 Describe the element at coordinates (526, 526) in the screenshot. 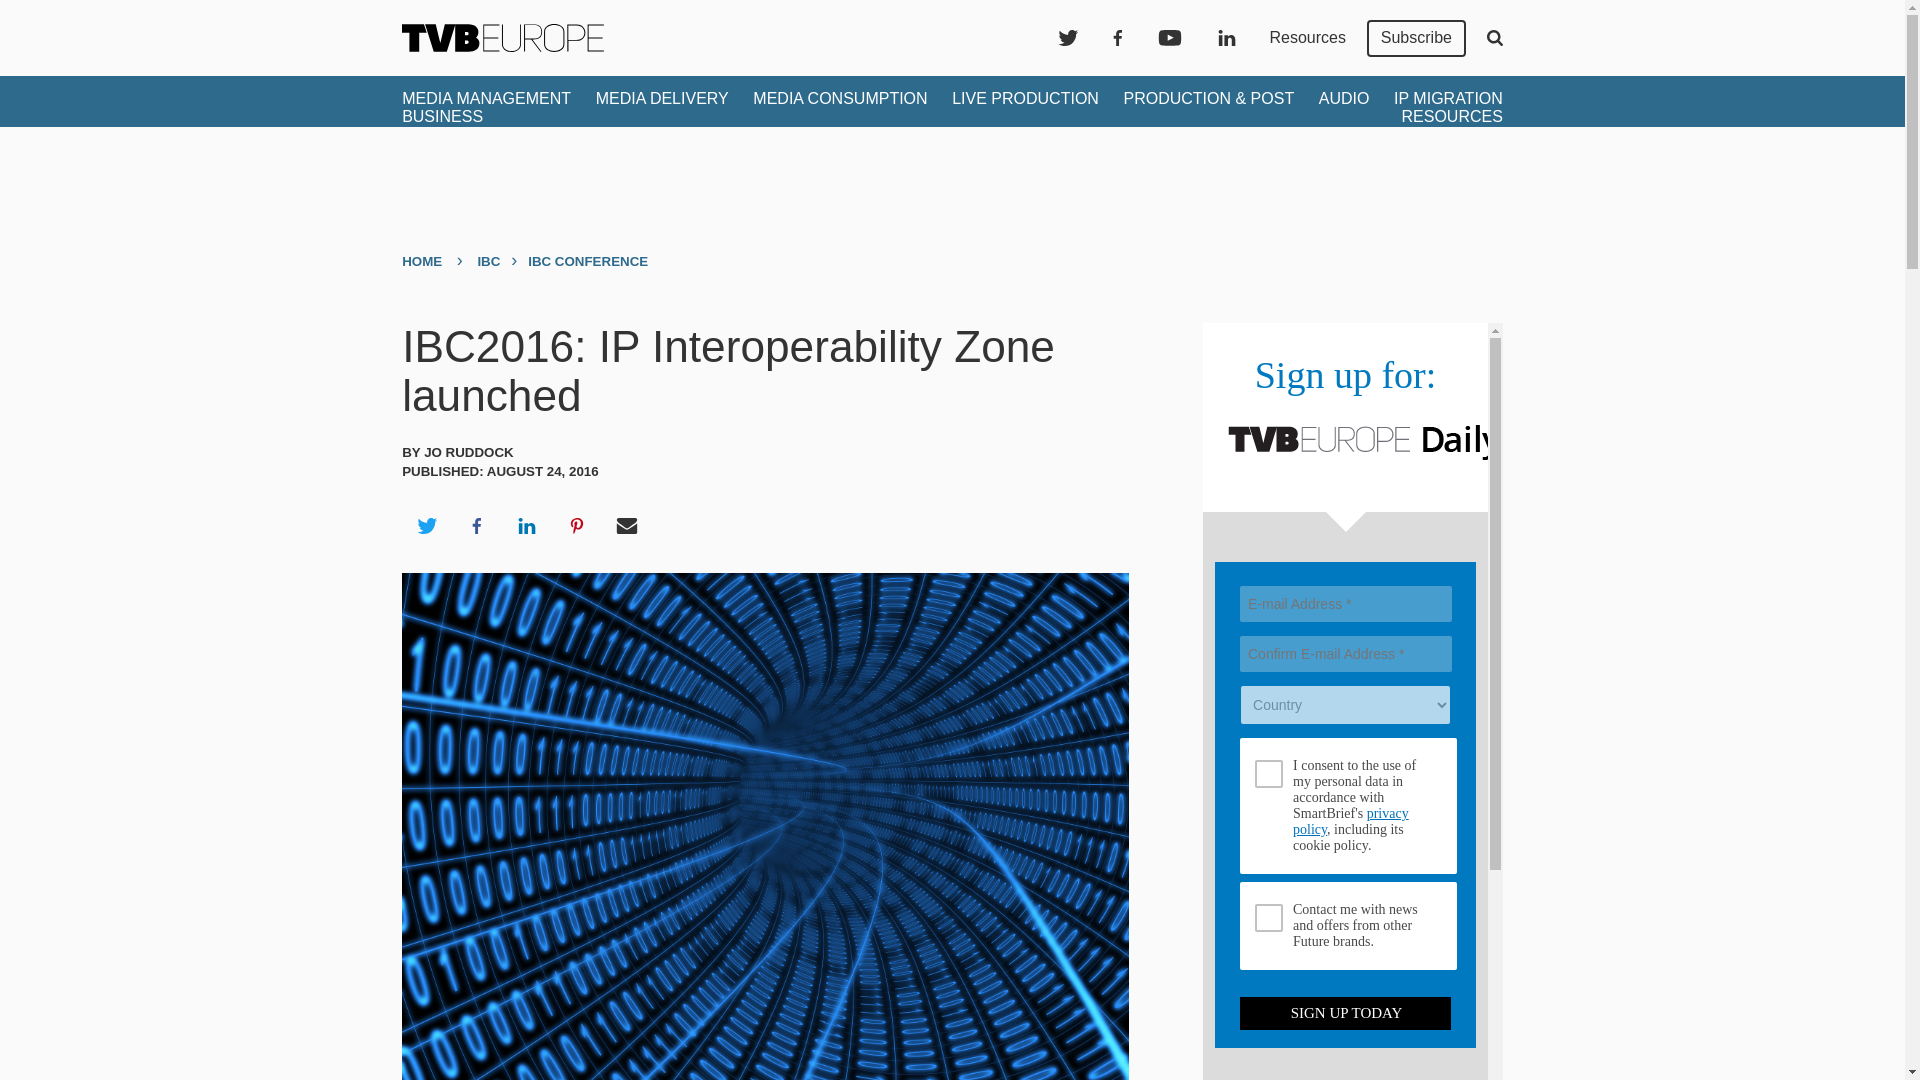

I see `Share on LinkedIn` at that location.